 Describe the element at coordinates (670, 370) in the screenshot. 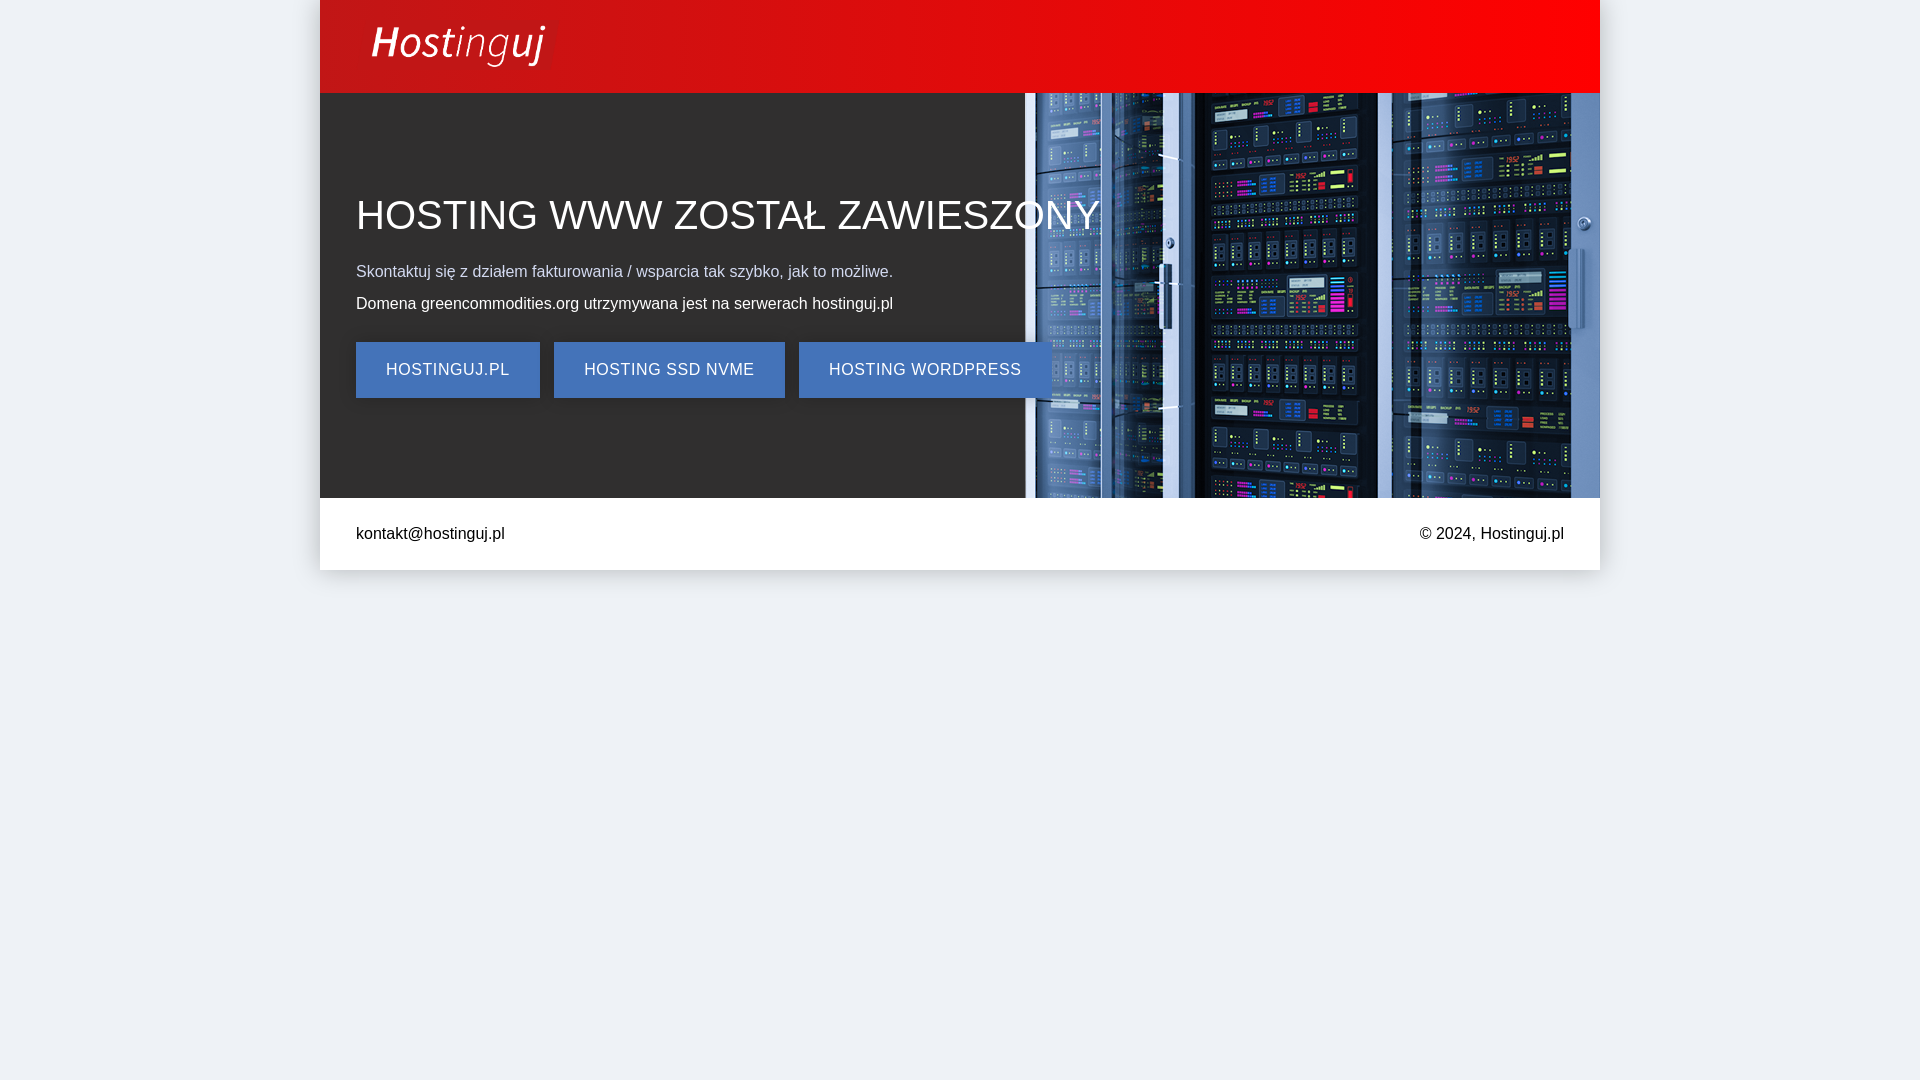

I see `Hosting SSD NVMe` at that location.